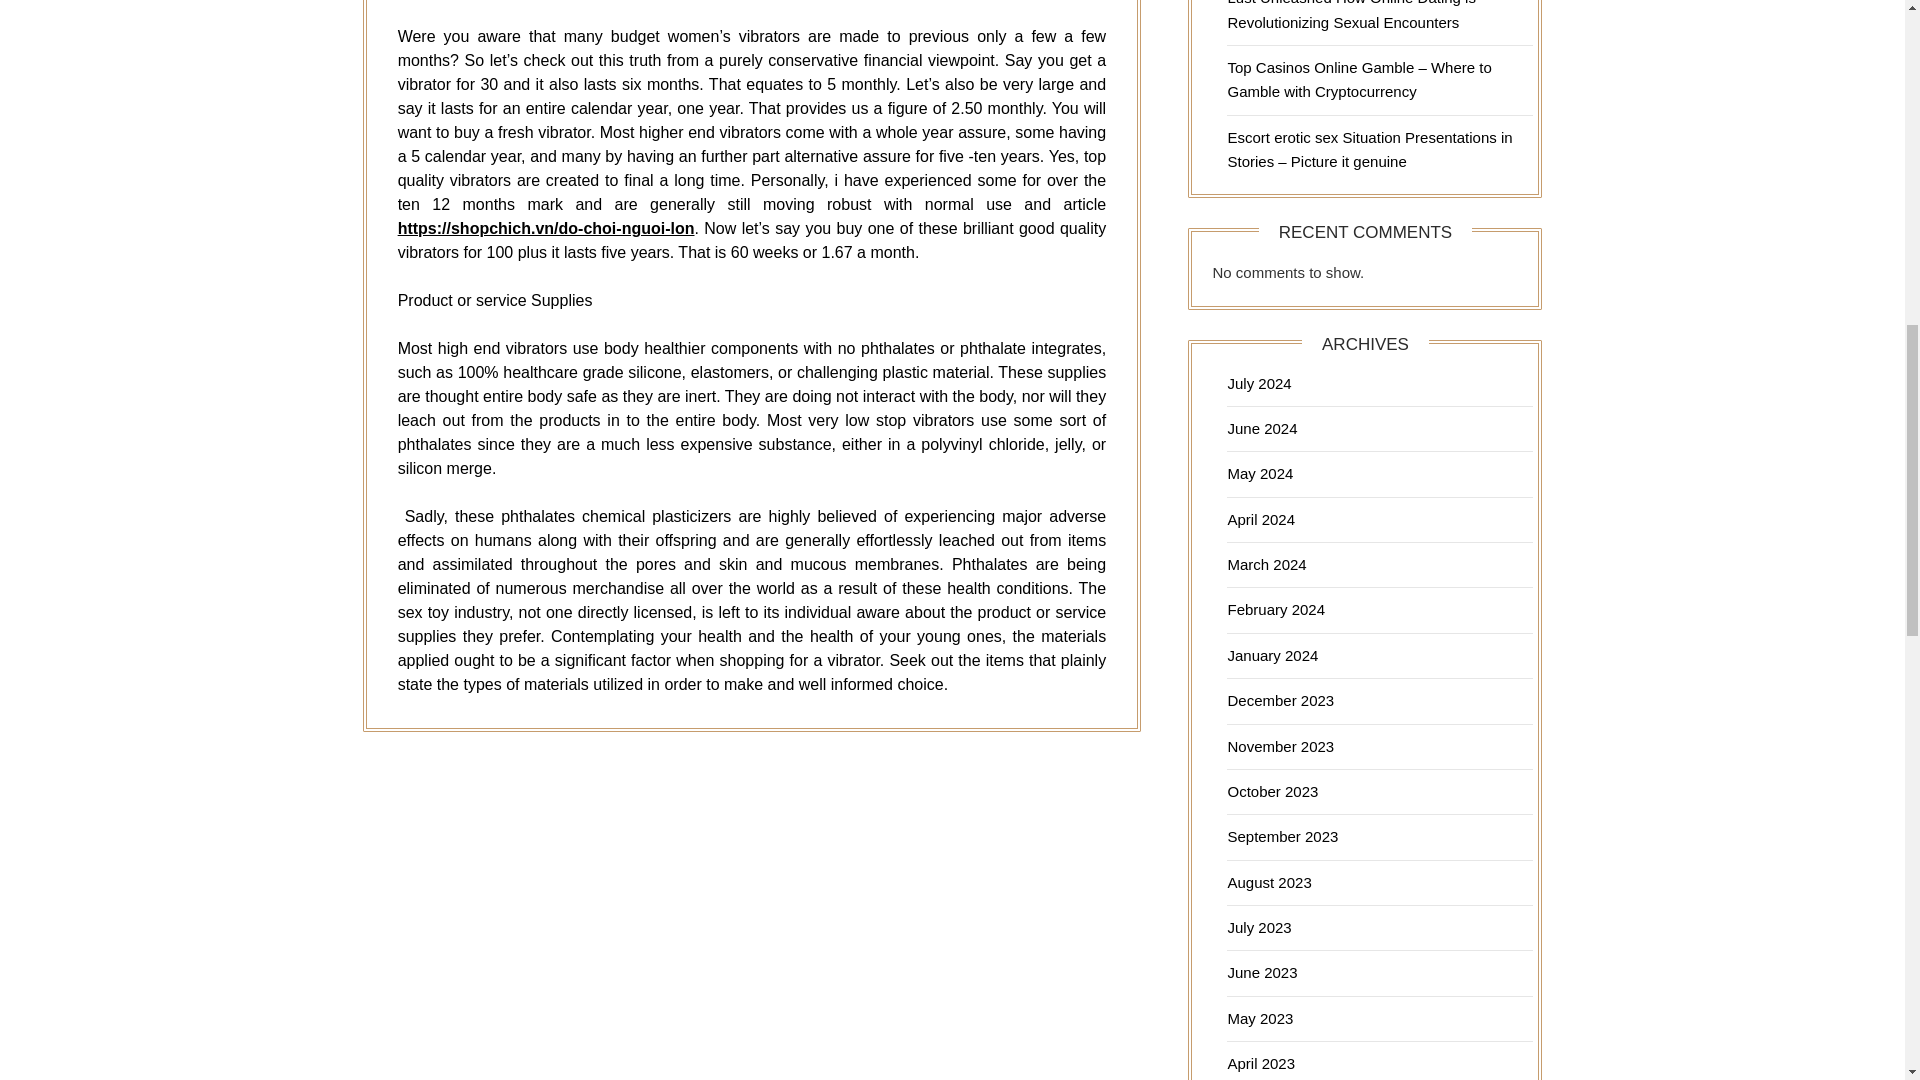 Image resolution: width=1920 pixels, height=1080 pixels. I want to click on May 2023, so click(1259, 1018).